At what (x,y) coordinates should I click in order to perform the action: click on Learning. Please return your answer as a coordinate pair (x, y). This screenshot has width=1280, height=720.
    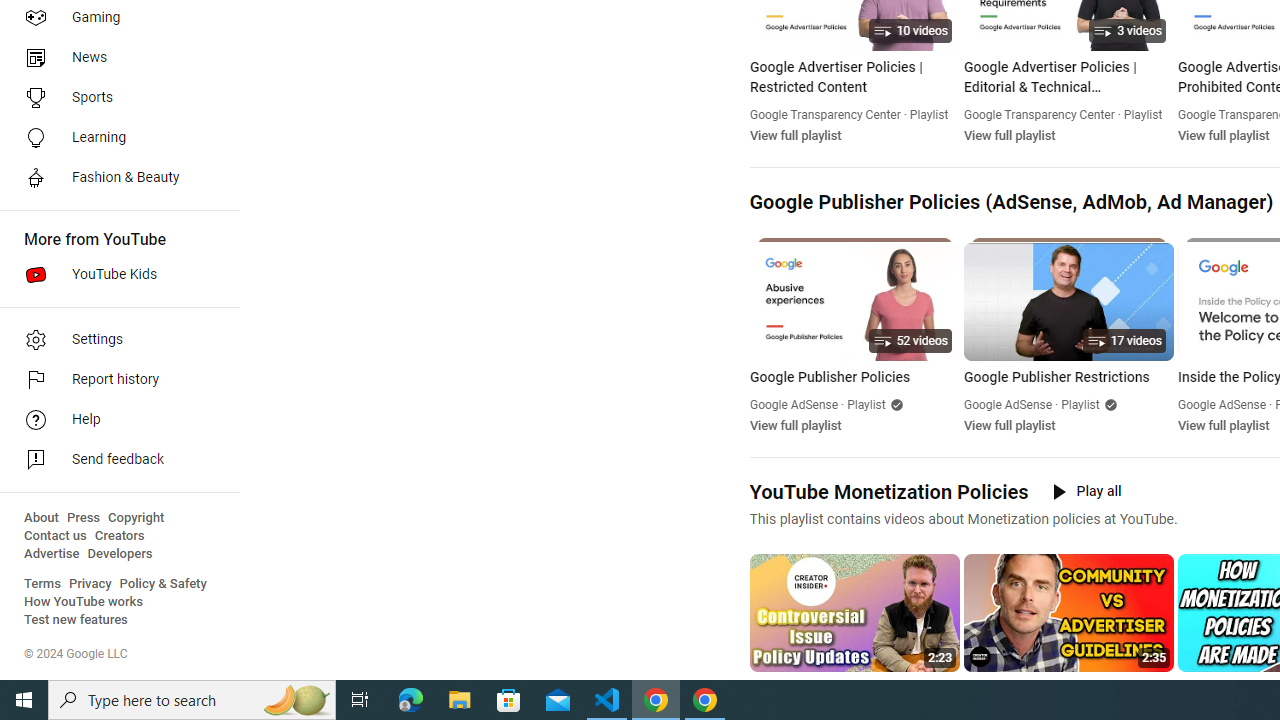
    Looking at the image, I should click on (114, 138).